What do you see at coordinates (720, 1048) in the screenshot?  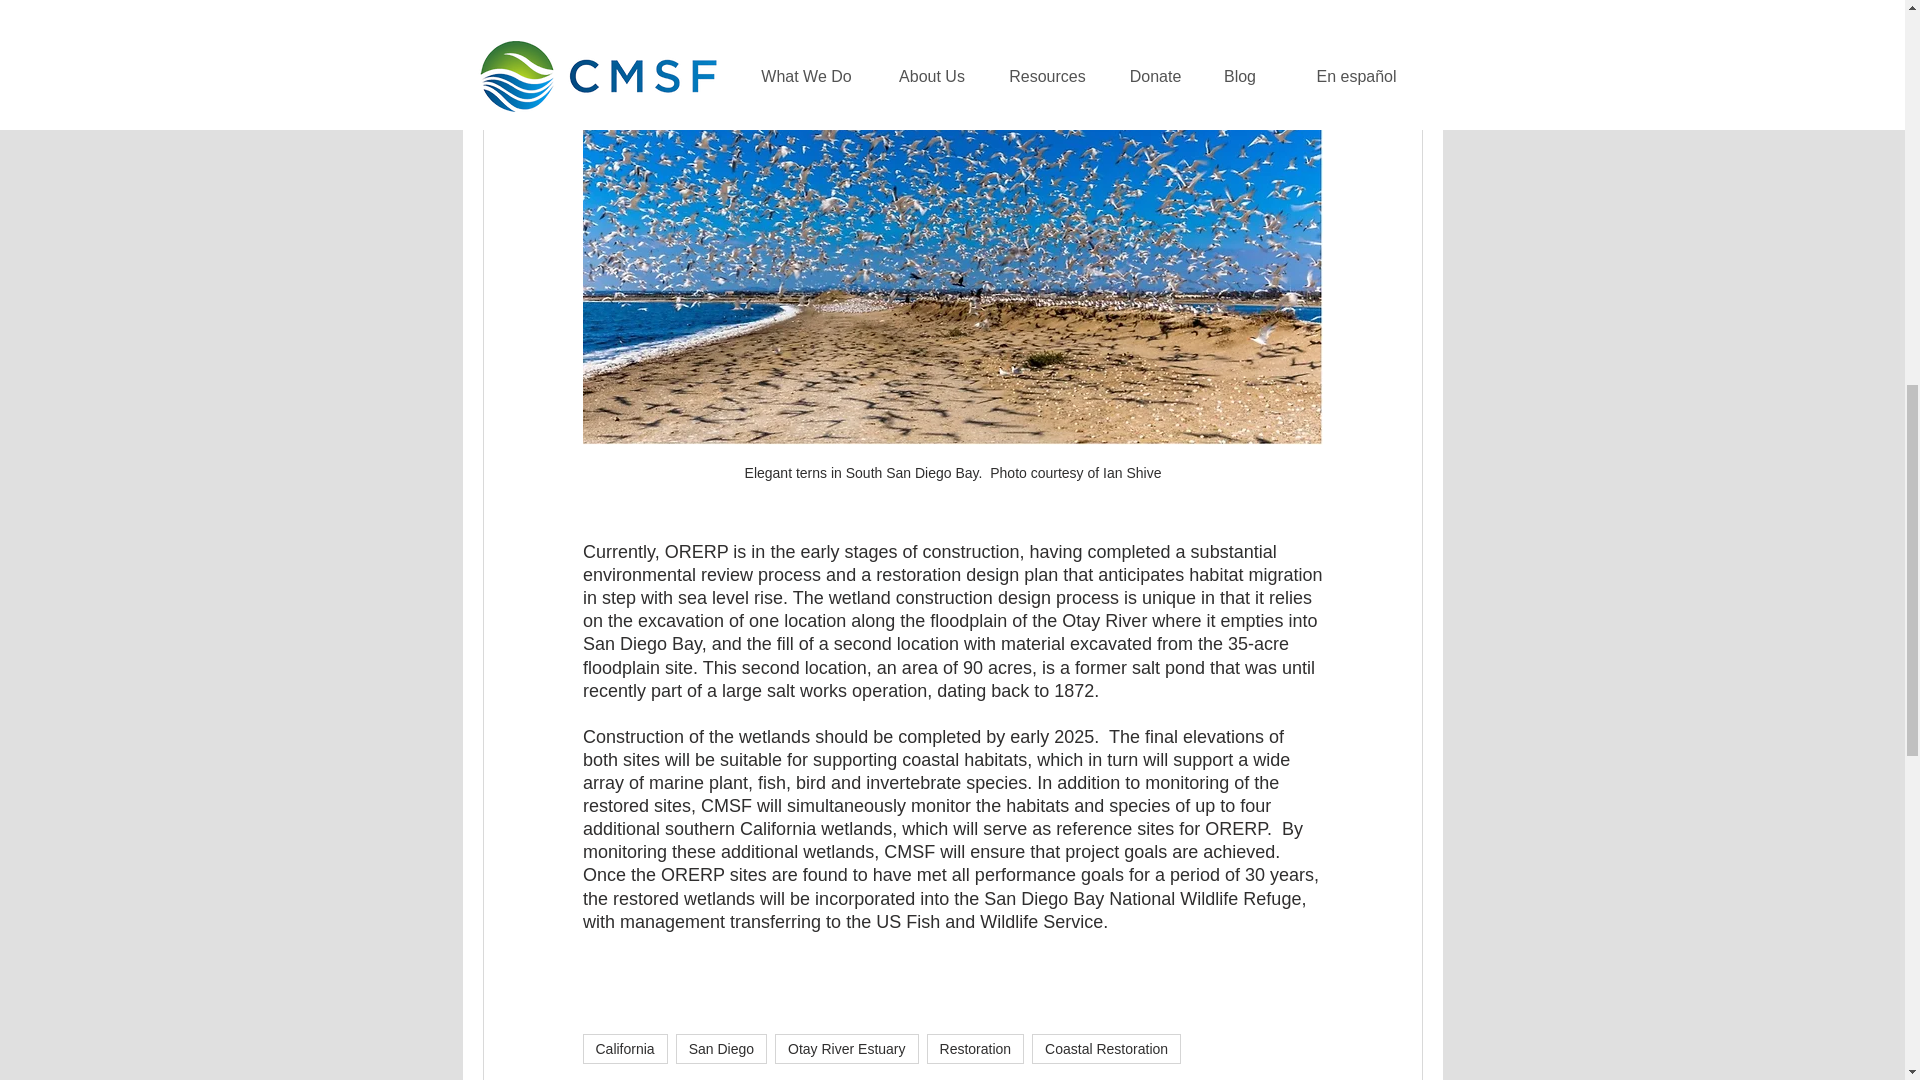 I see `San Diego` at bounding box center [720, 1048].